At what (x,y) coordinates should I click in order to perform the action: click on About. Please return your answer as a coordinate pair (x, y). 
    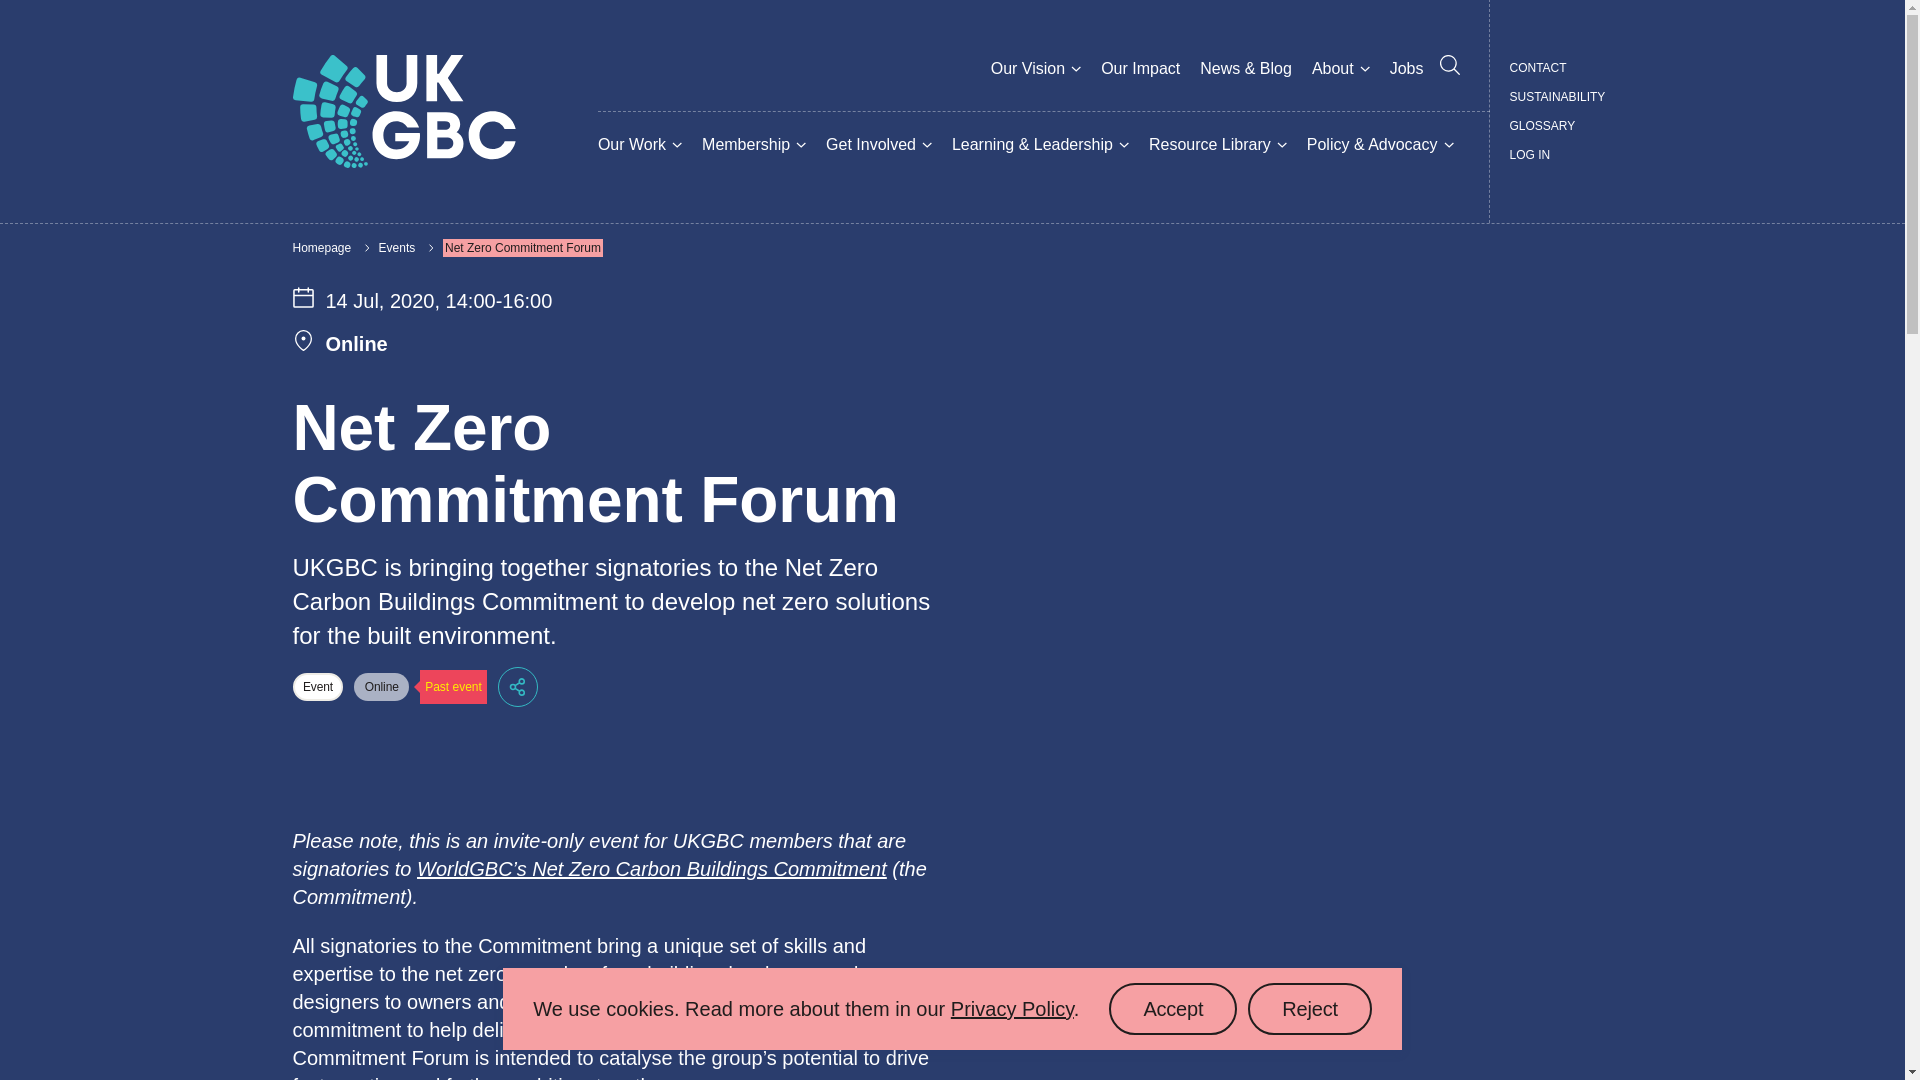
    Looking at the image, I should click on (1332, 69).